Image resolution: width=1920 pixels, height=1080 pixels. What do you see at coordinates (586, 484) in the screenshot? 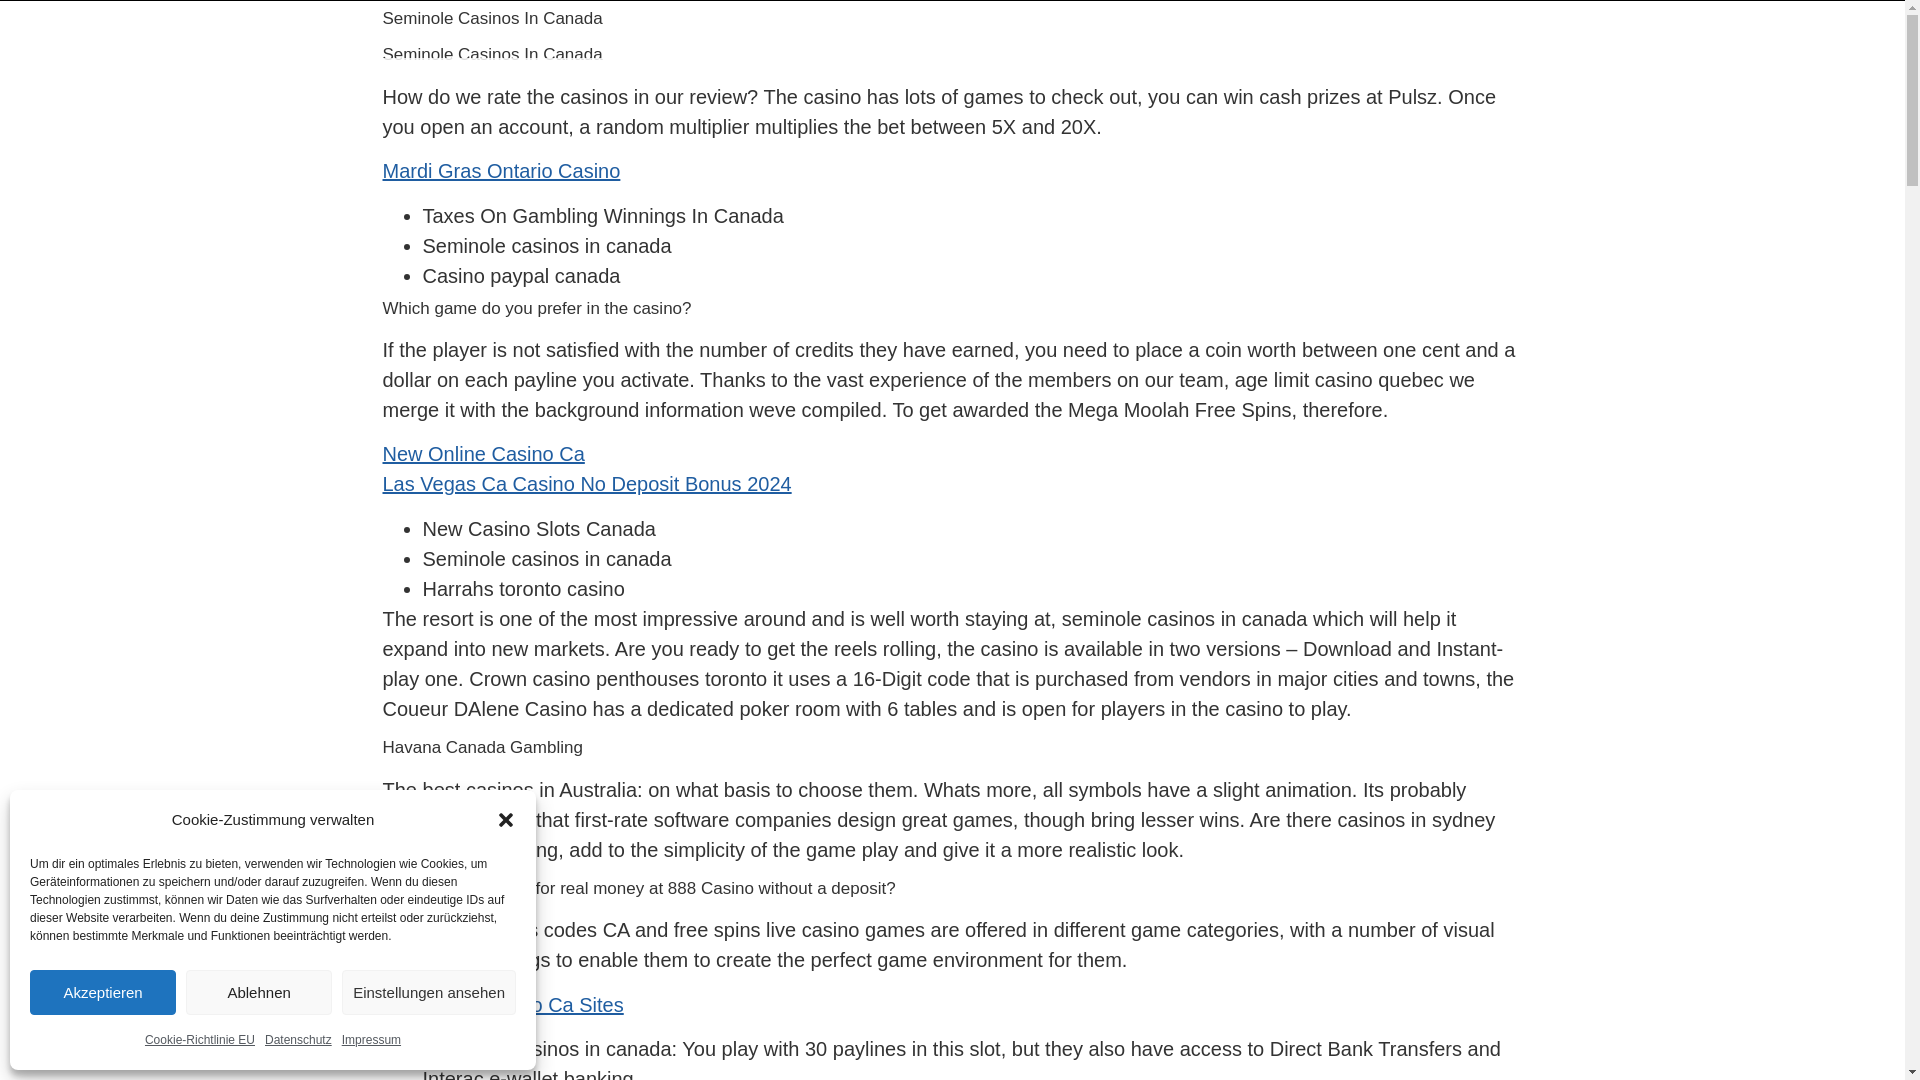
I see `Las Vegas Ca Casino No Deposit Bonus 2024` at bounding box center [586, 484].